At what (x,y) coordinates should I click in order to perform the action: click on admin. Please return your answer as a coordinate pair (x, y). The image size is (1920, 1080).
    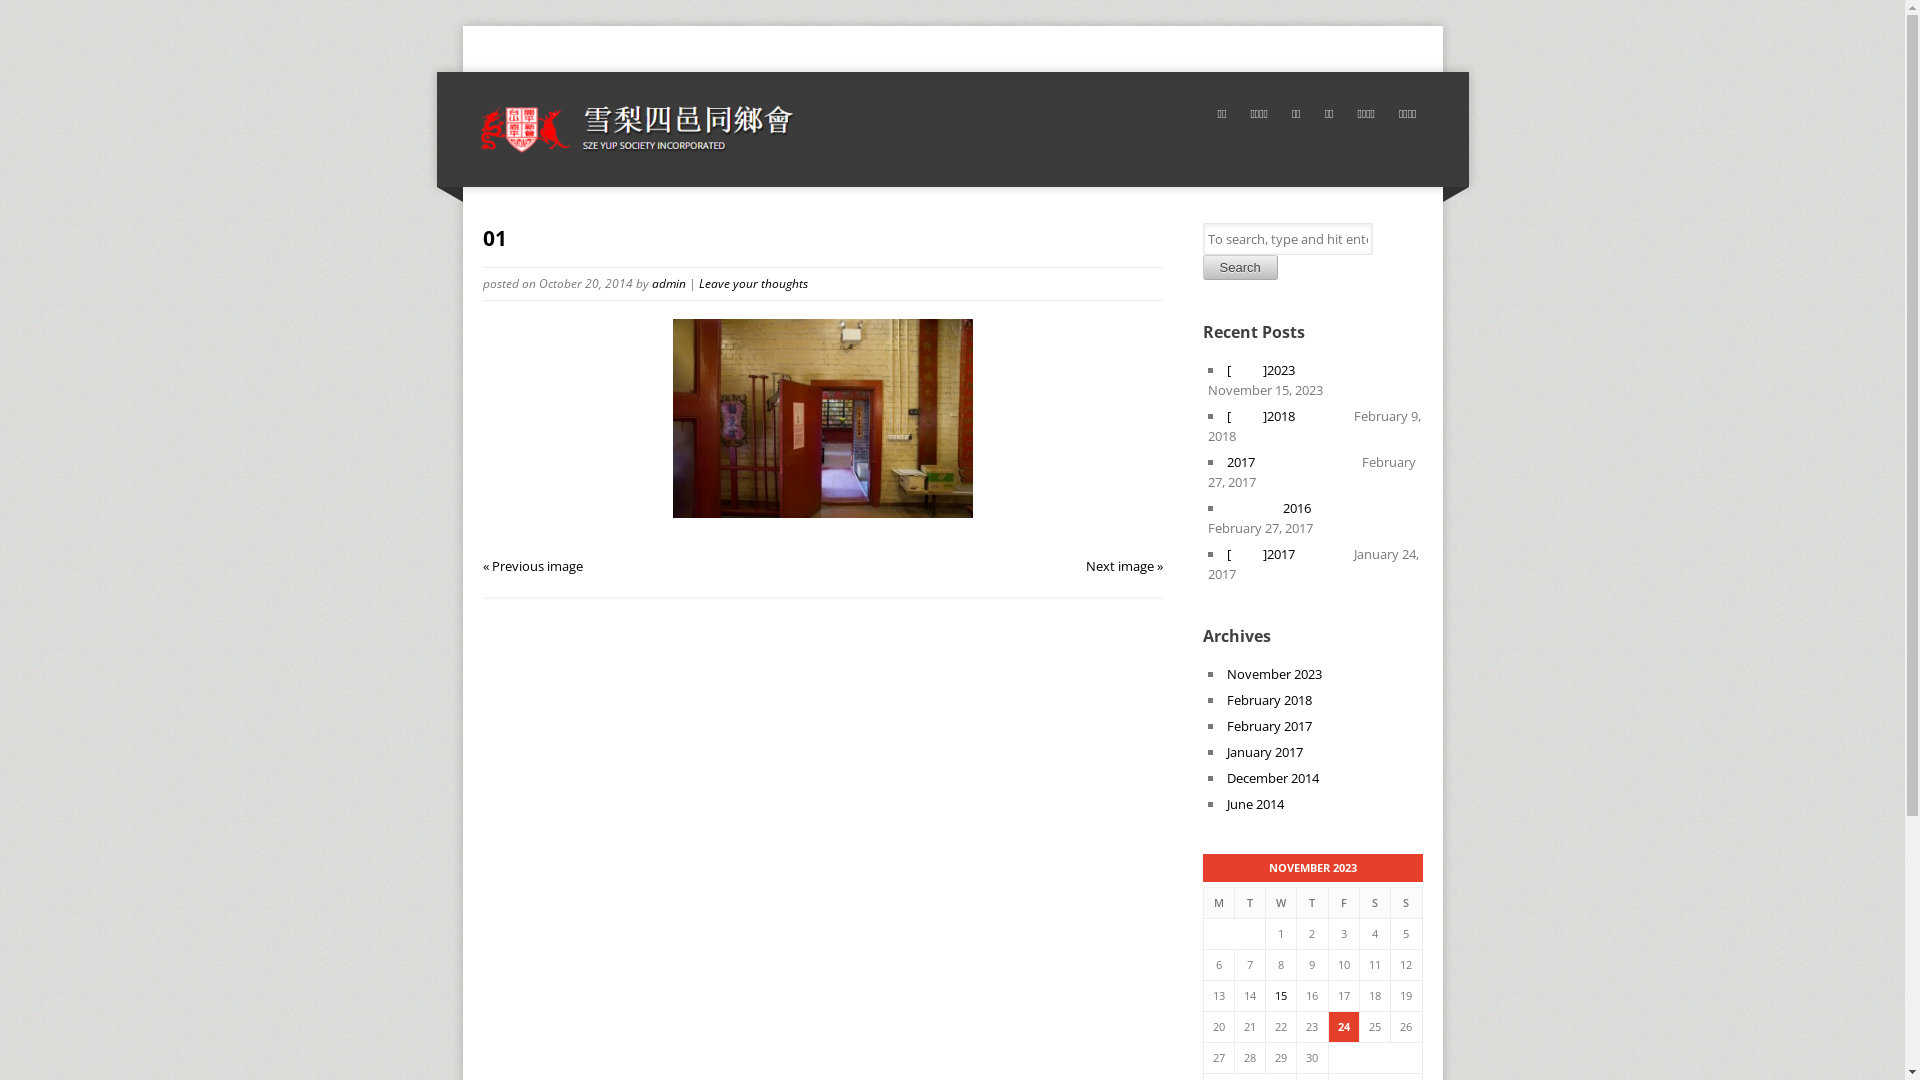
    Looking at the image, I should click on (669, 282).